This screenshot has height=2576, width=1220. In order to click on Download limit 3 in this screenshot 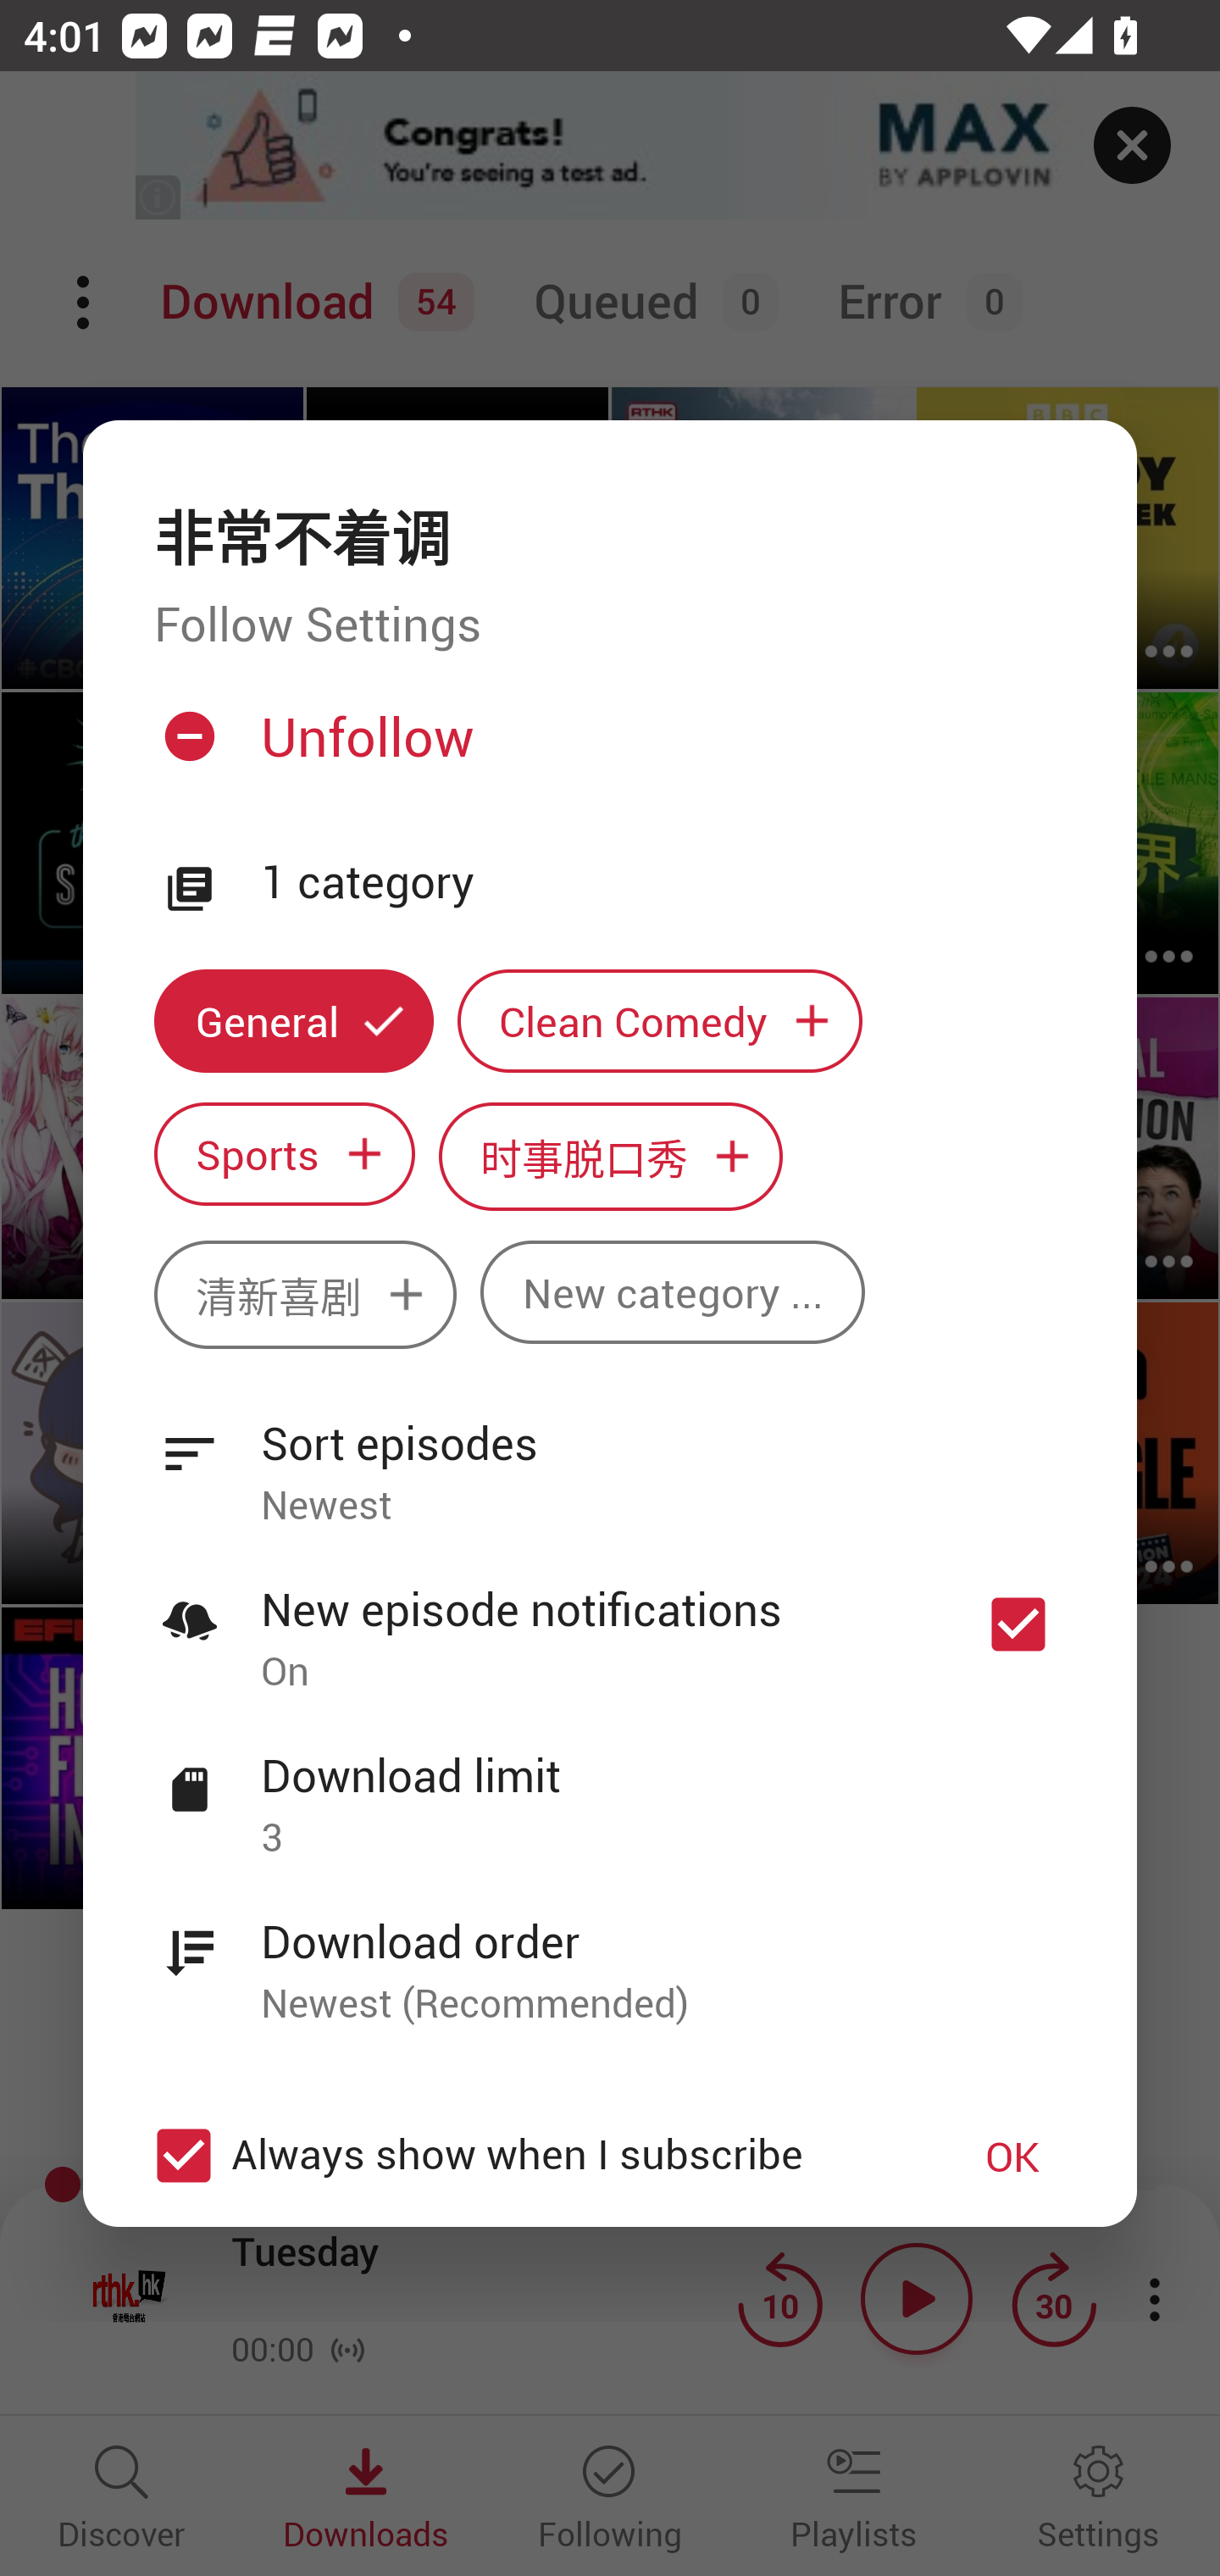, I will do `click(610, 1788)`.